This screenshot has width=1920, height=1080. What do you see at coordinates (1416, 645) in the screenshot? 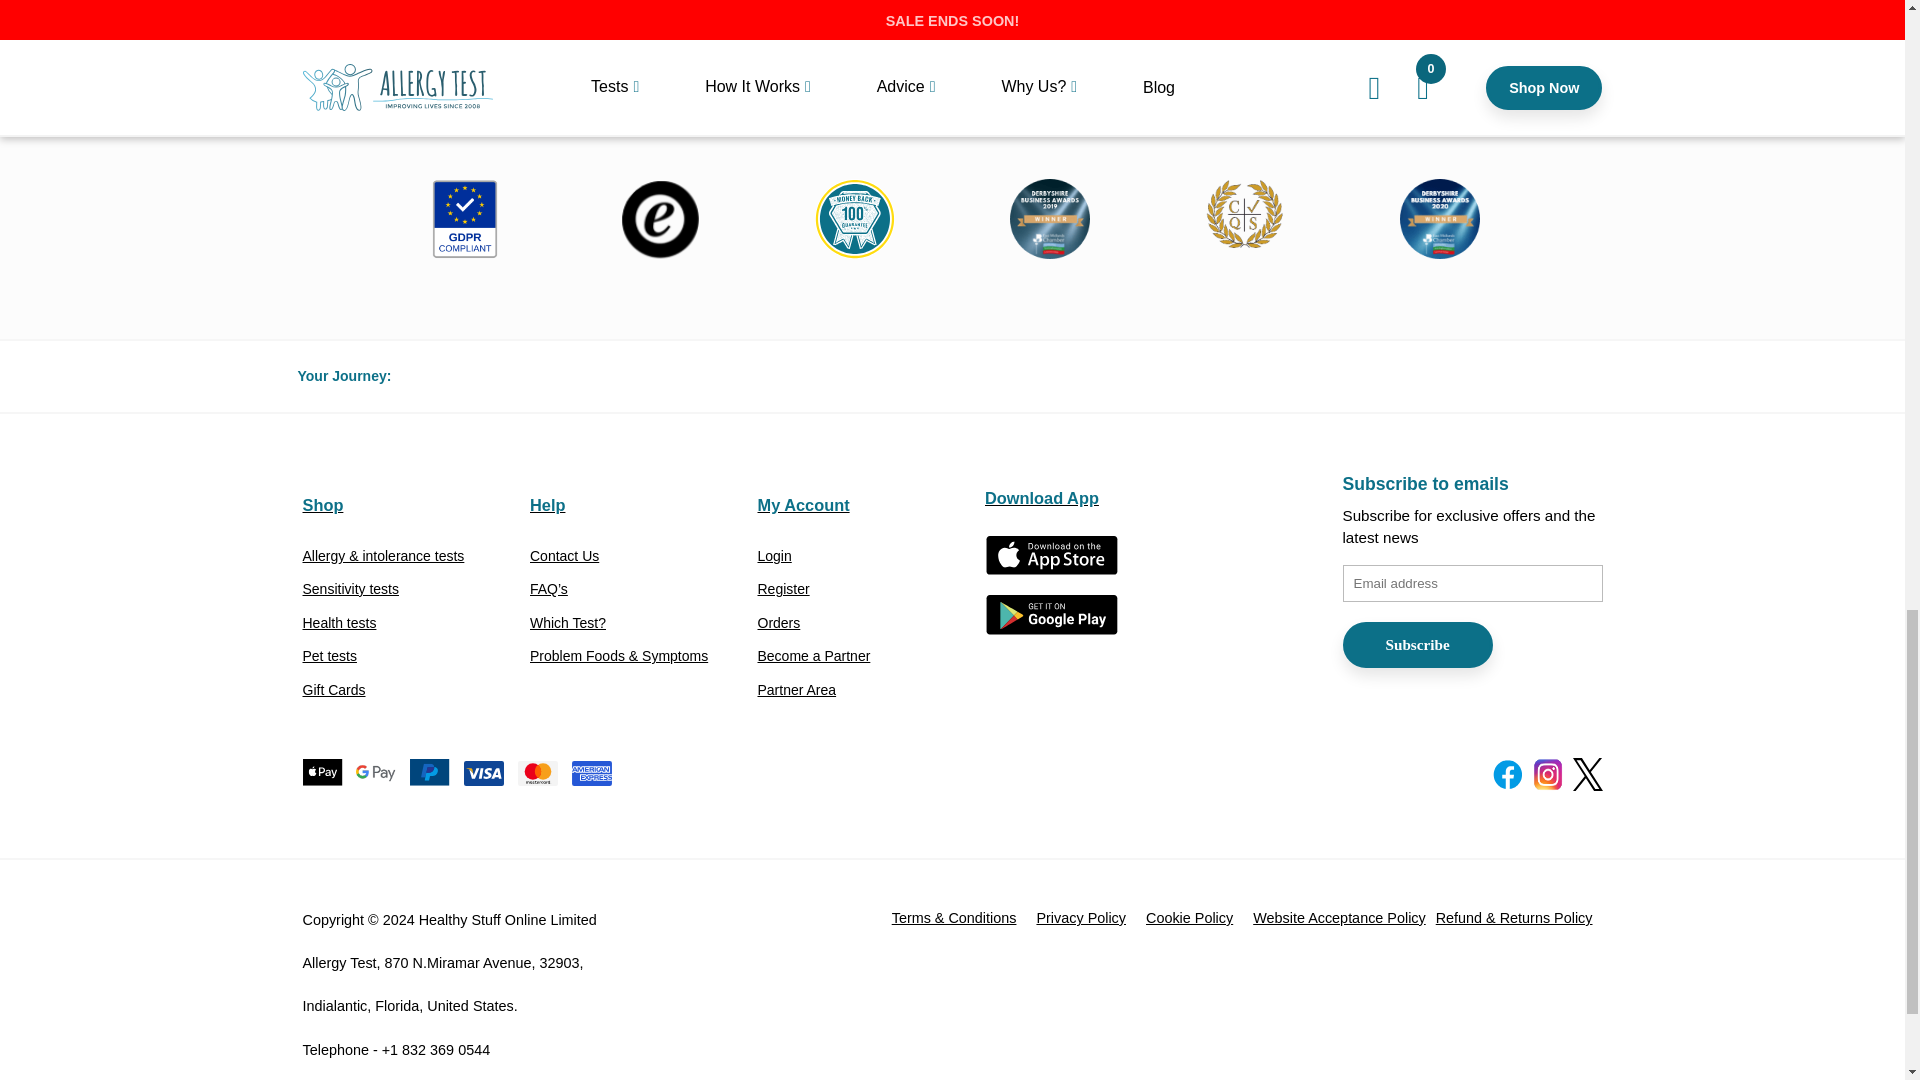
I see `Subscribe` at bounding box center [1416, 645].